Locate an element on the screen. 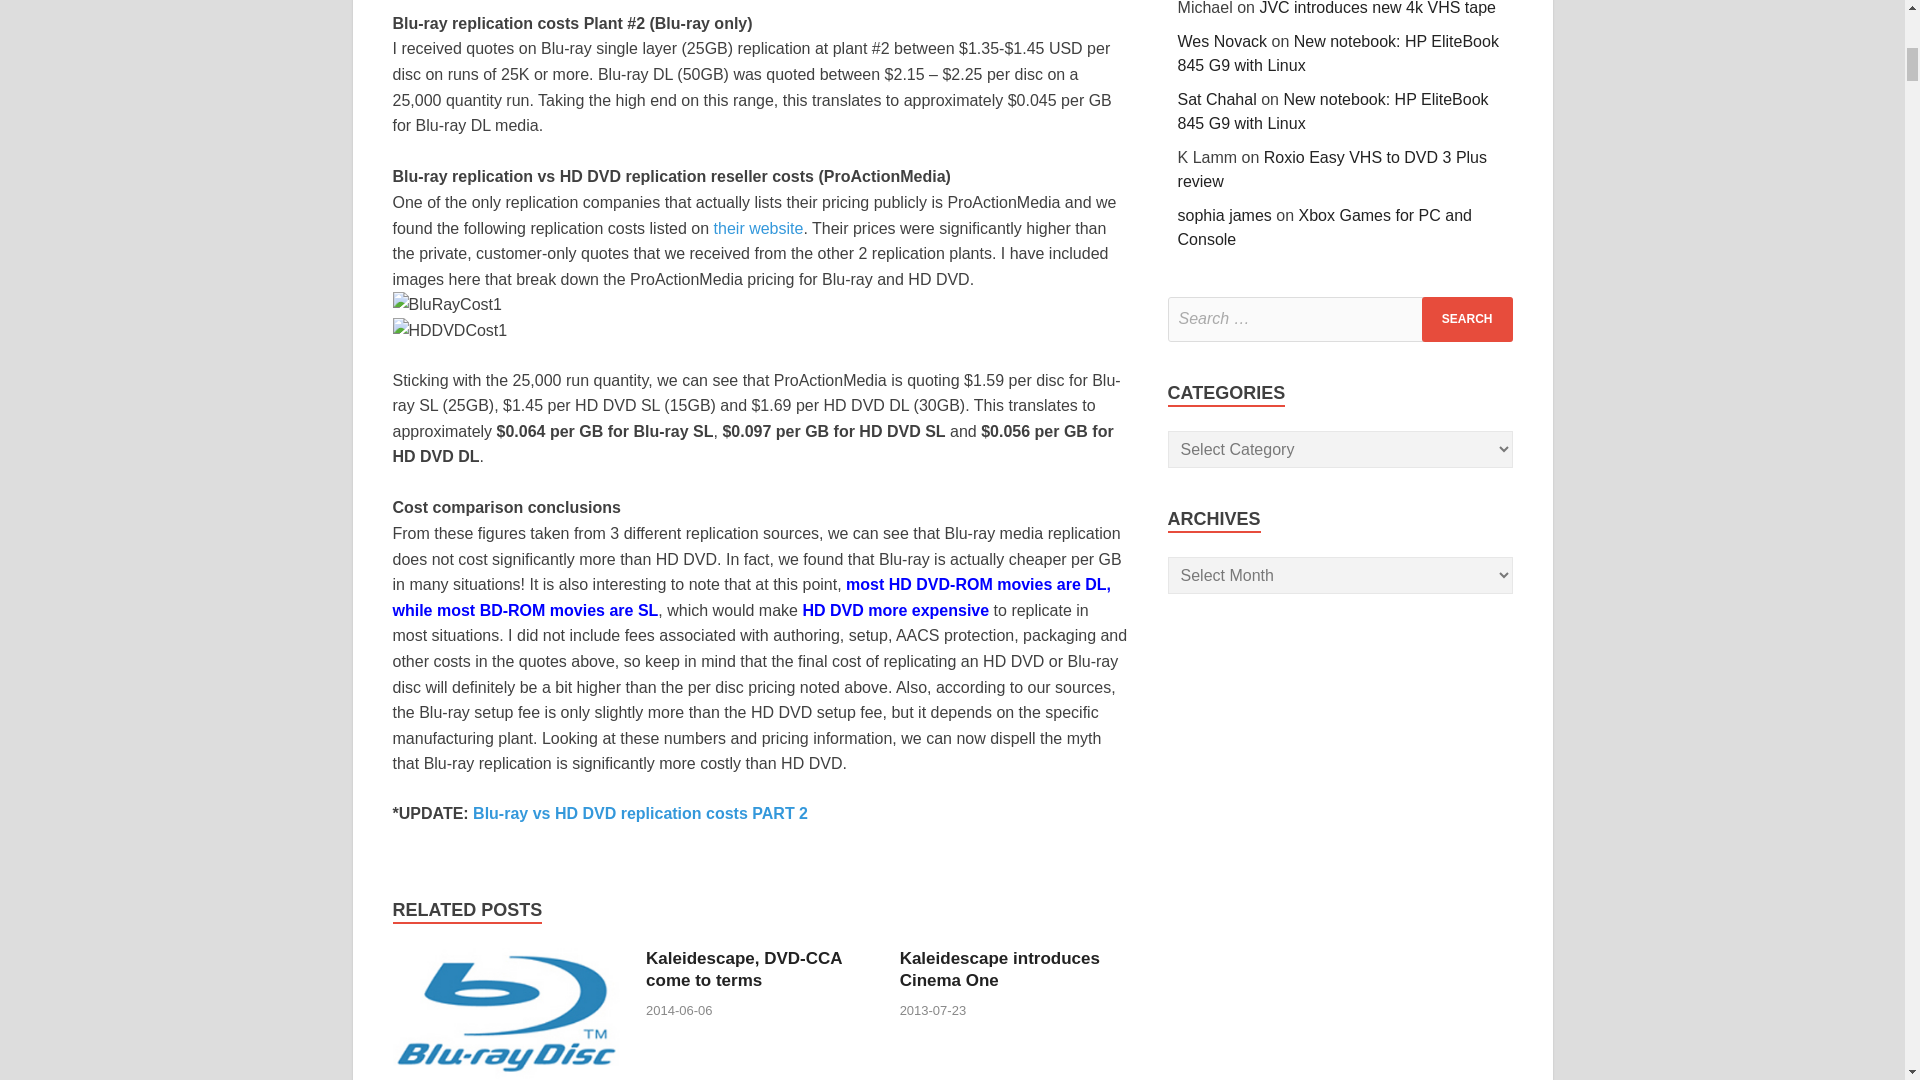 This screenshot has width=1920, height=1080. Kaleidescape introduces Cinema One is located at coordinates (1000, 970).